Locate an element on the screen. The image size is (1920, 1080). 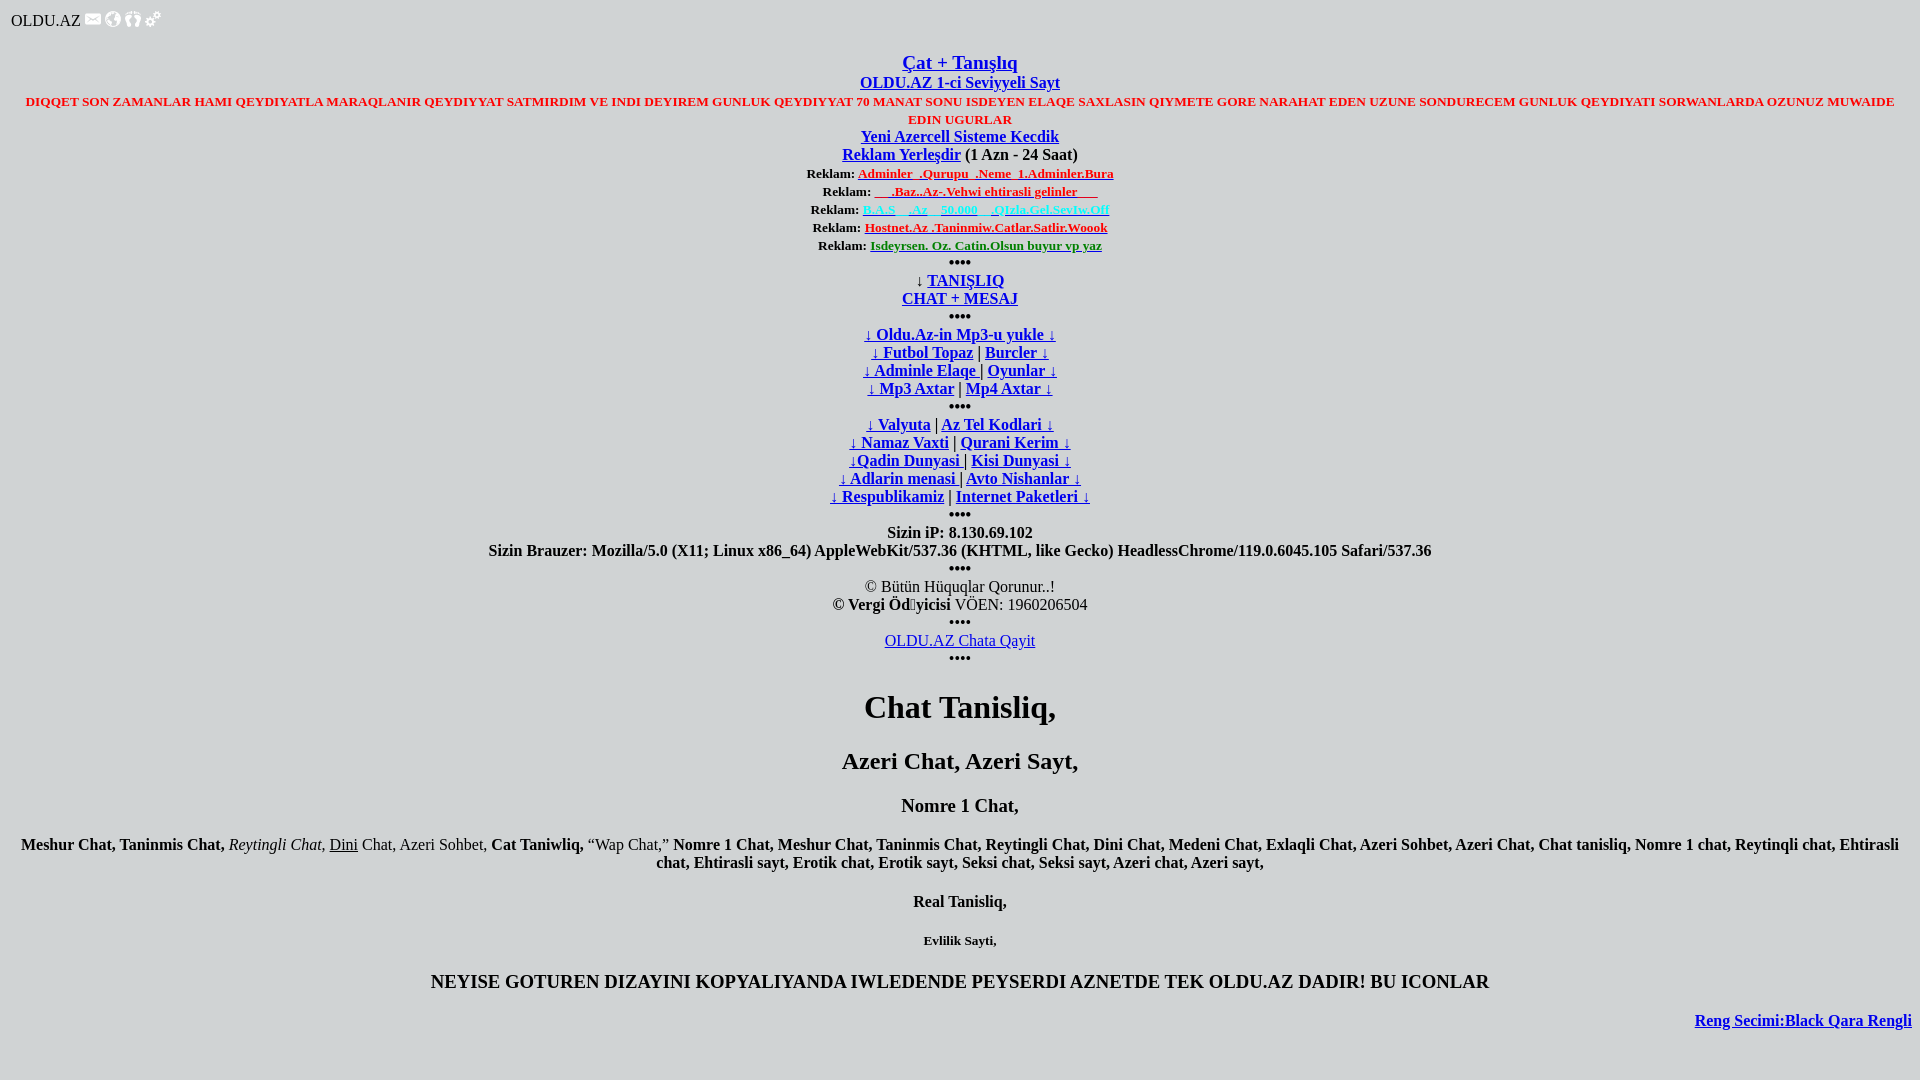
Yeni Azercell Sisteme Kecdik is located at coordinates (960, 136).